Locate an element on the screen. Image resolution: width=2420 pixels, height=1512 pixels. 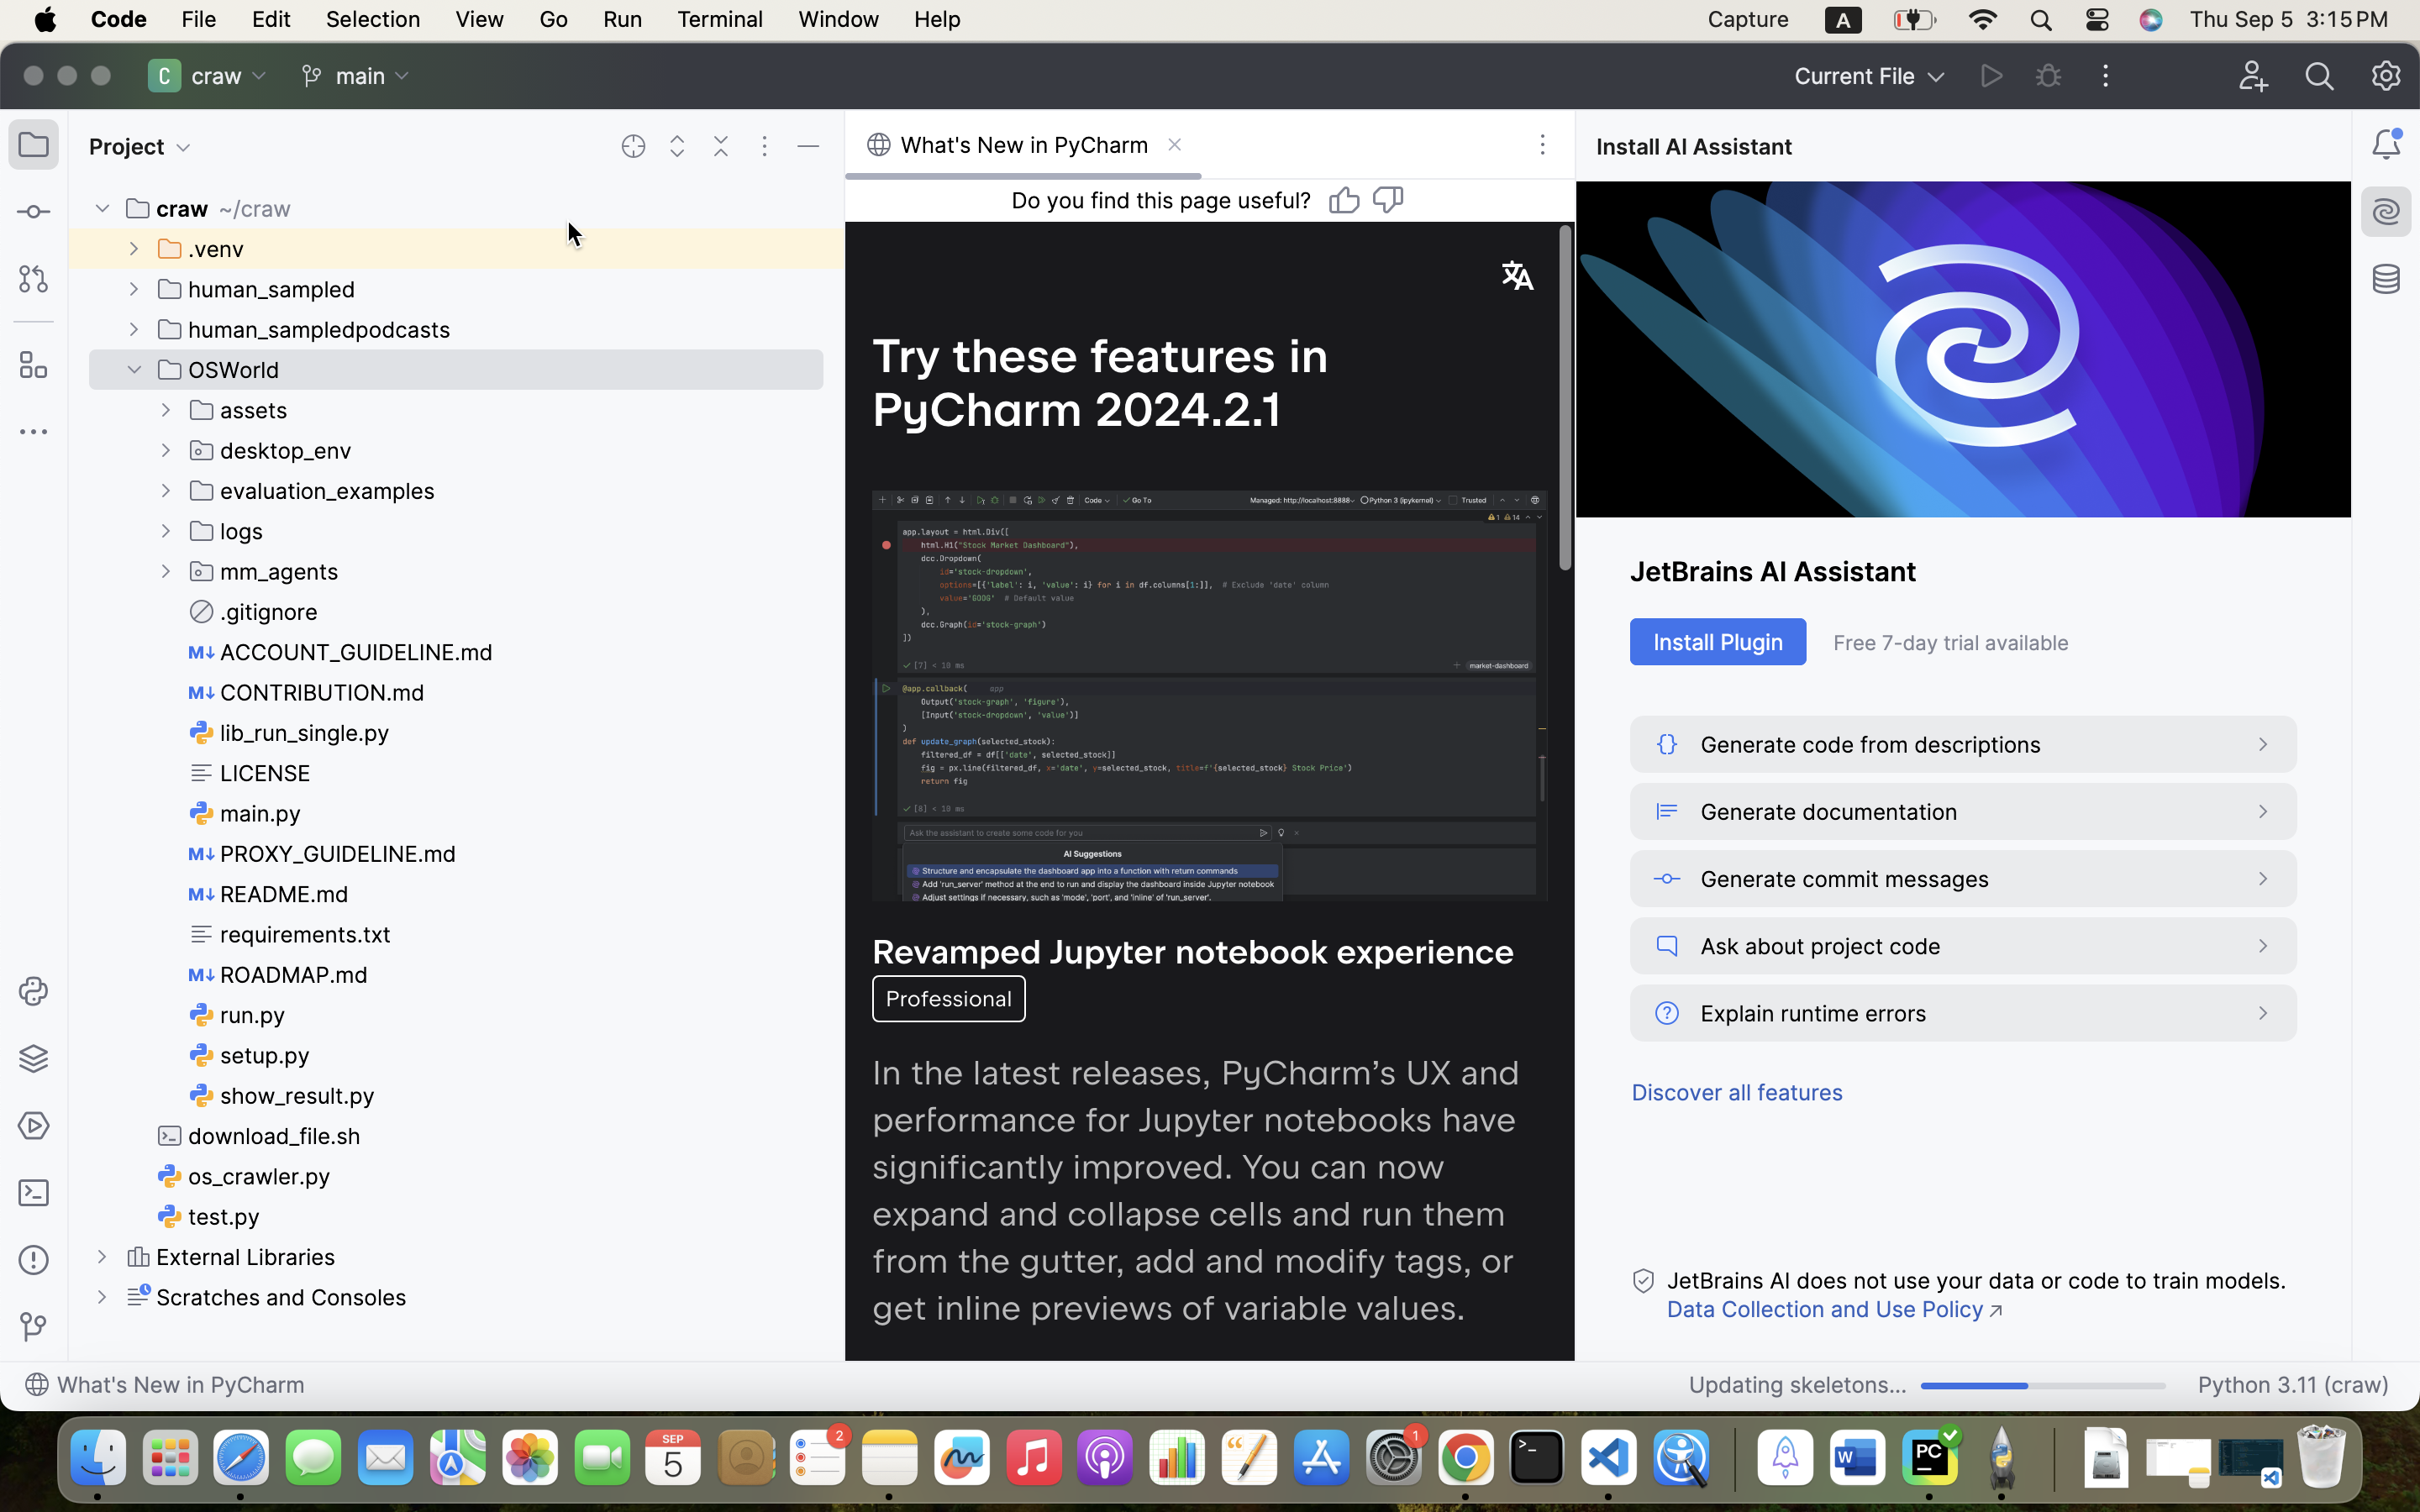
41 is located at coordinates (2044, 1387).